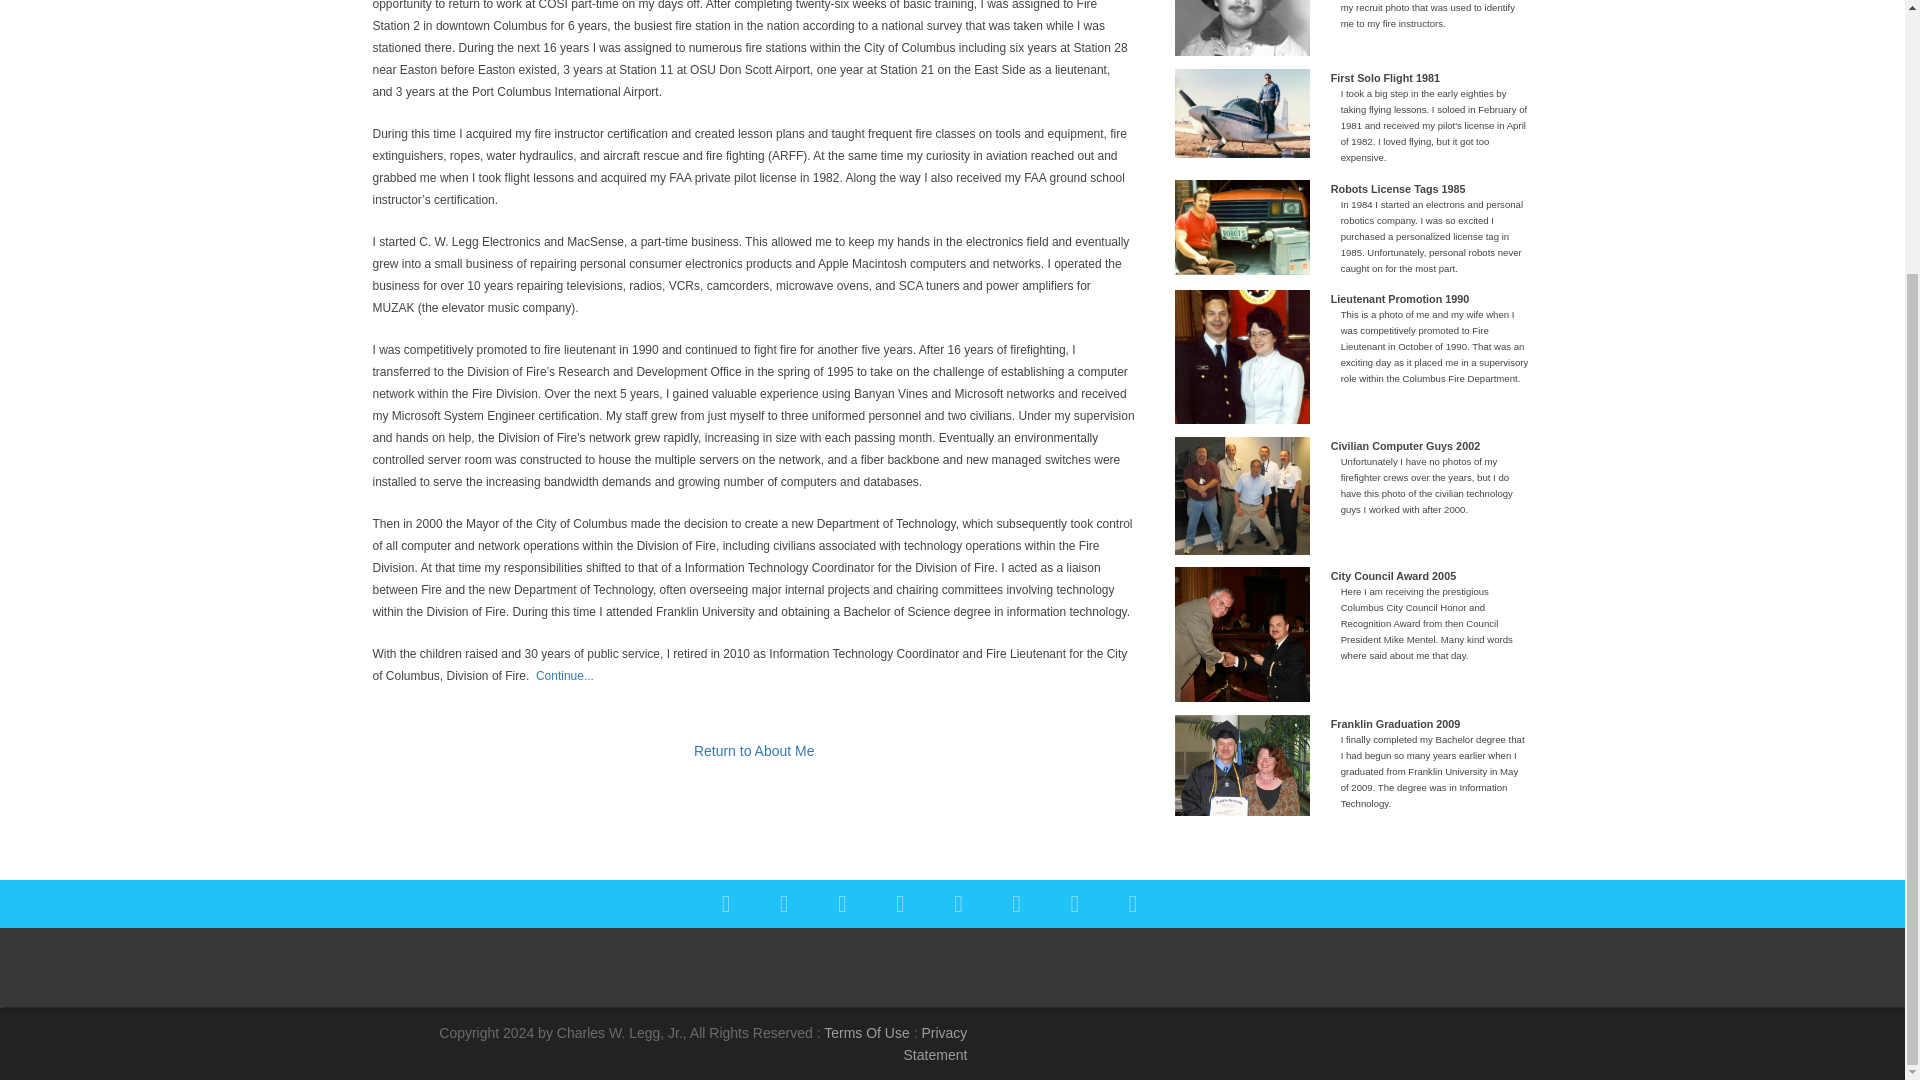 The height and width of the screenshot is (1080, 1920). What do you see at coordinates (564, 675) in the screenshot?
I see `Continue...` at bounding box center [564, 675].